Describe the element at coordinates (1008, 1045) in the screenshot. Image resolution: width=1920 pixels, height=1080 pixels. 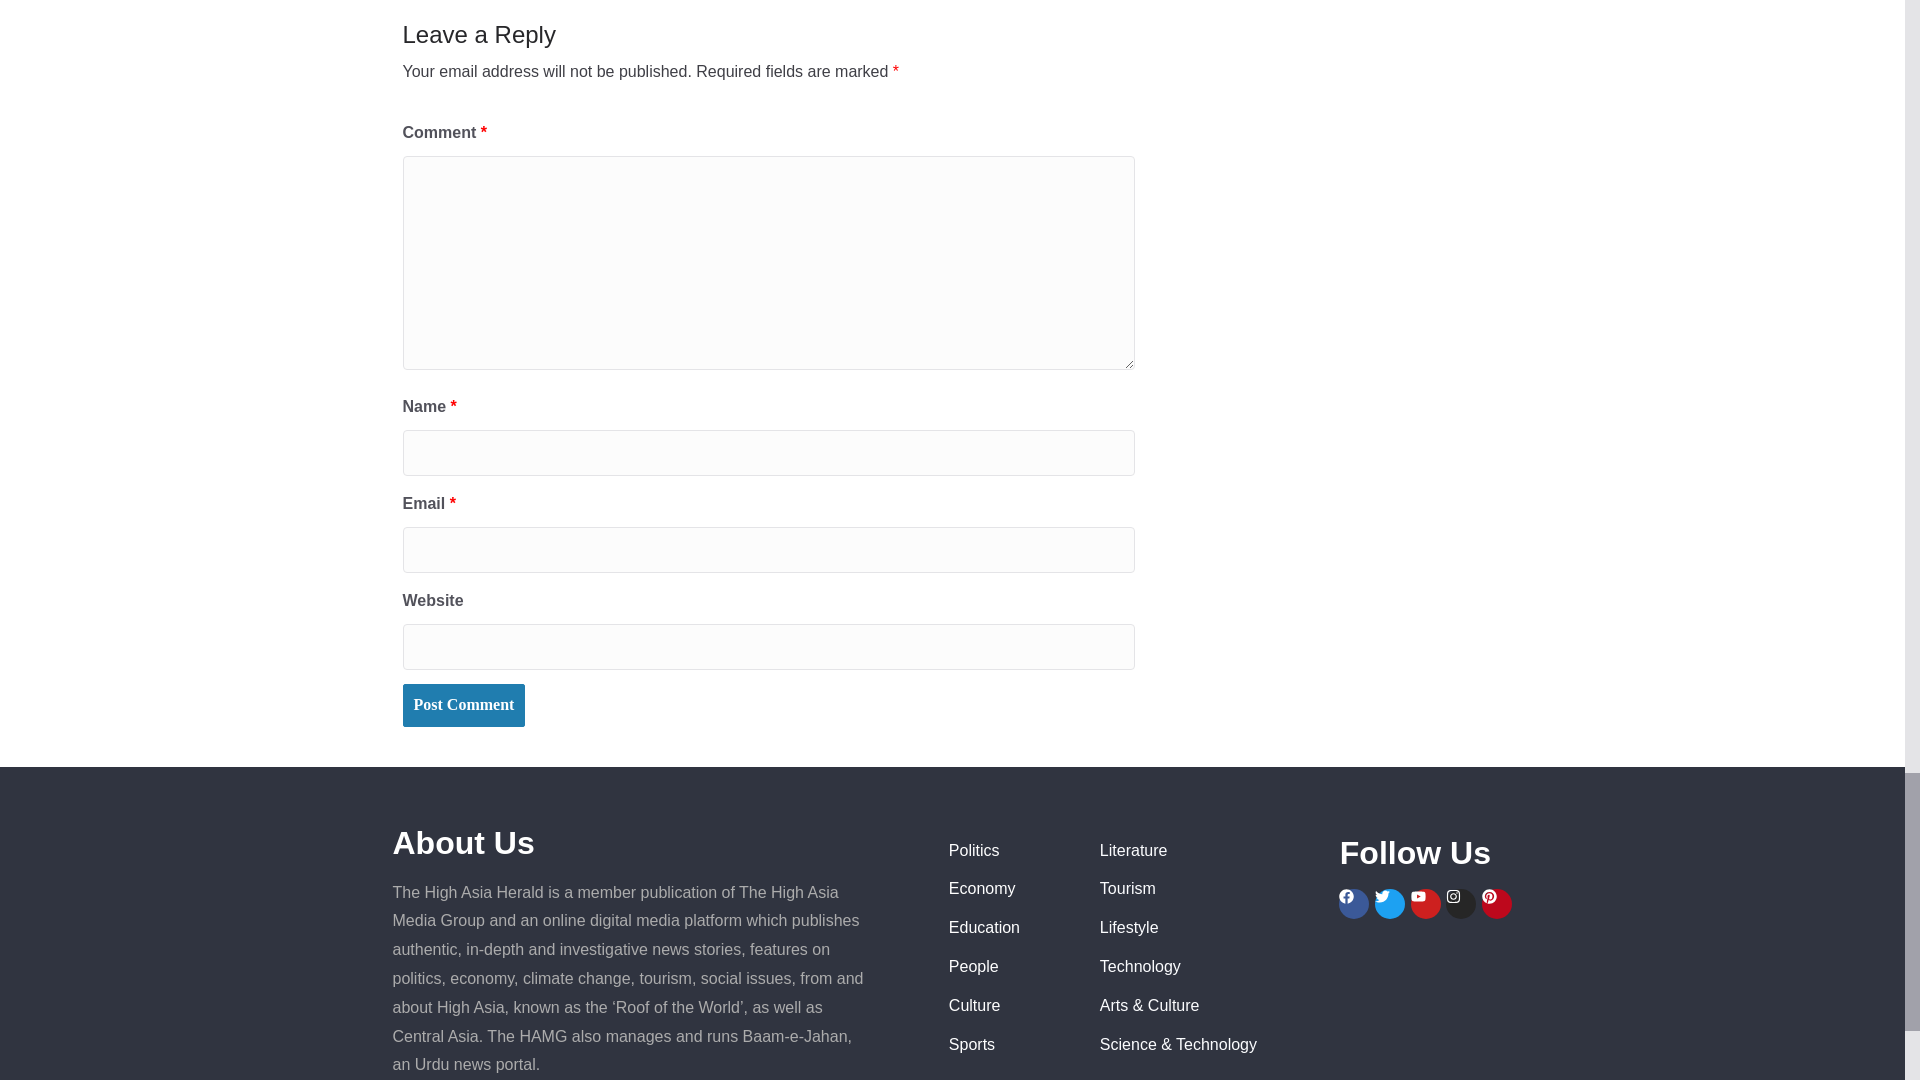
I see `Sports` at that location.